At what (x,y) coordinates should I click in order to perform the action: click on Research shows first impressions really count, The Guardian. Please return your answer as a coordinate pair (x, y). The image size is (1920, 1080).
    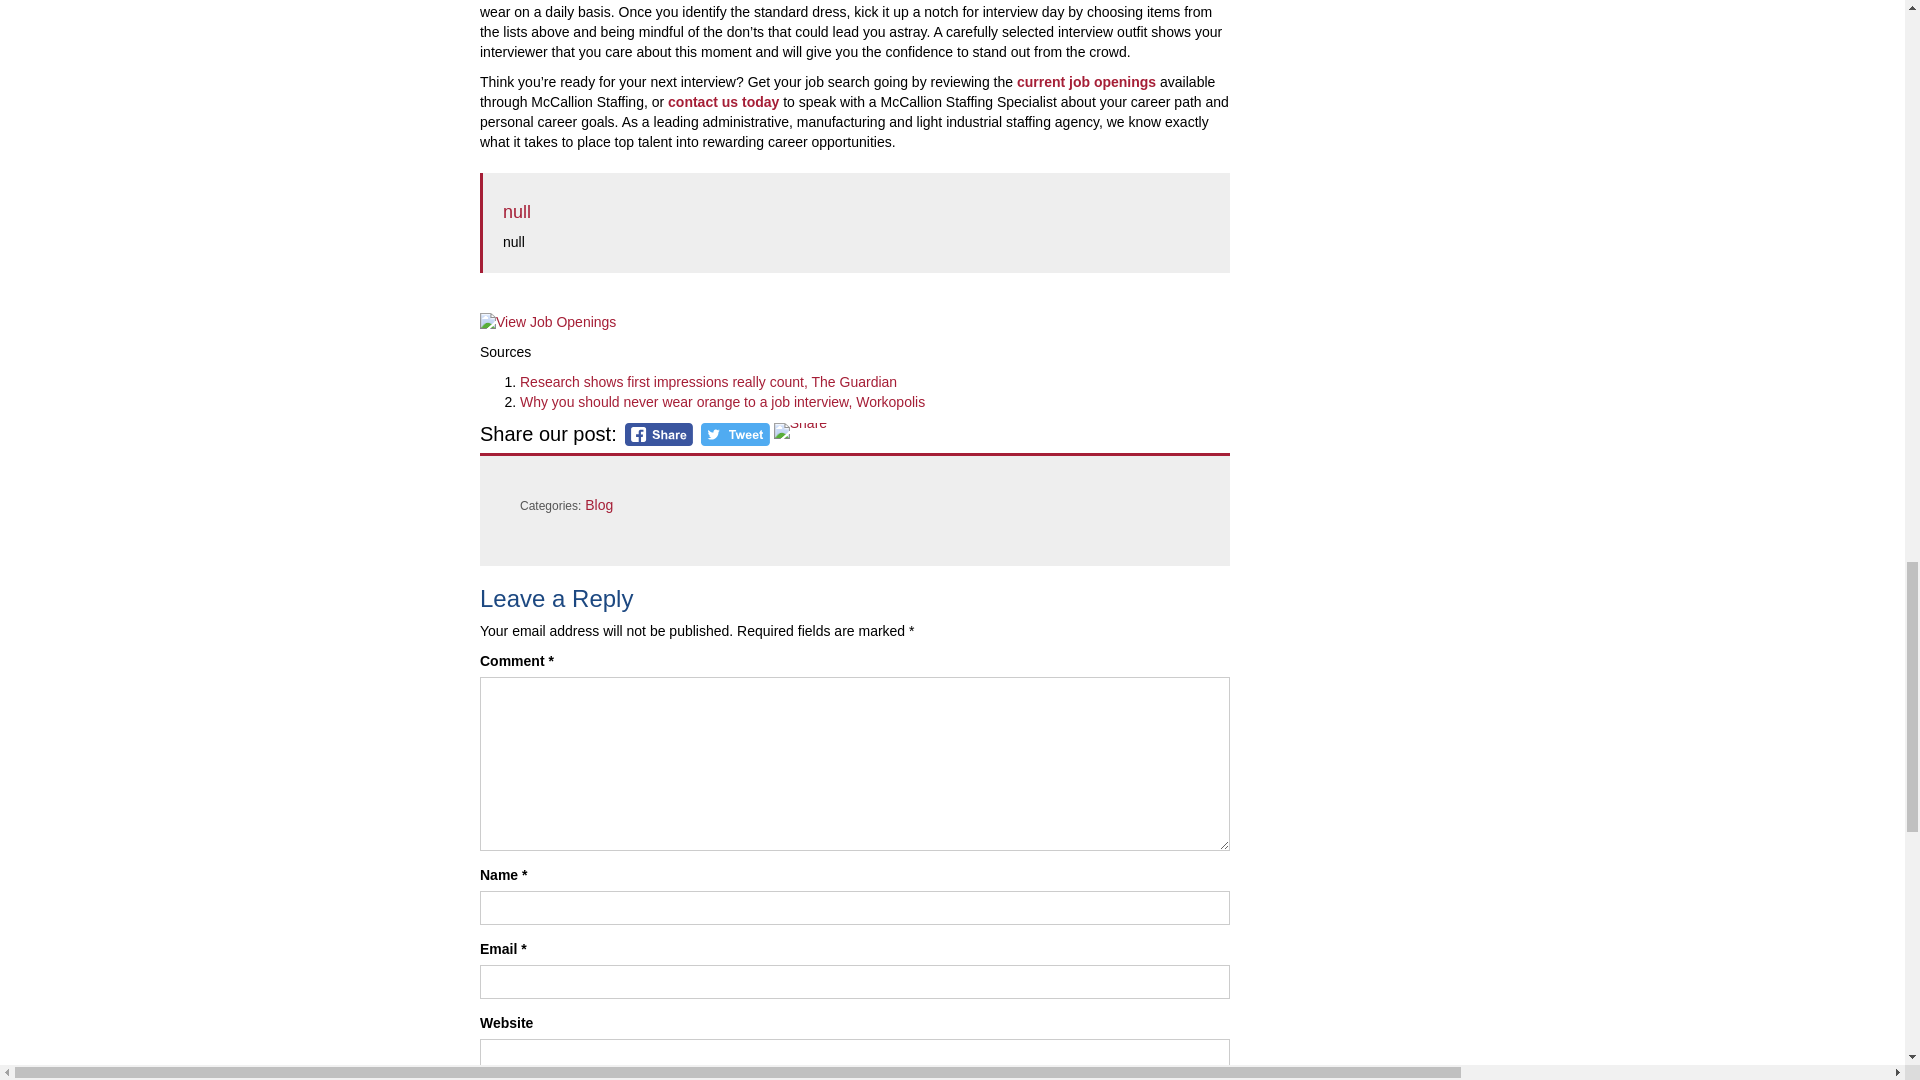
    Looking at the image, I should click on (708, 381).